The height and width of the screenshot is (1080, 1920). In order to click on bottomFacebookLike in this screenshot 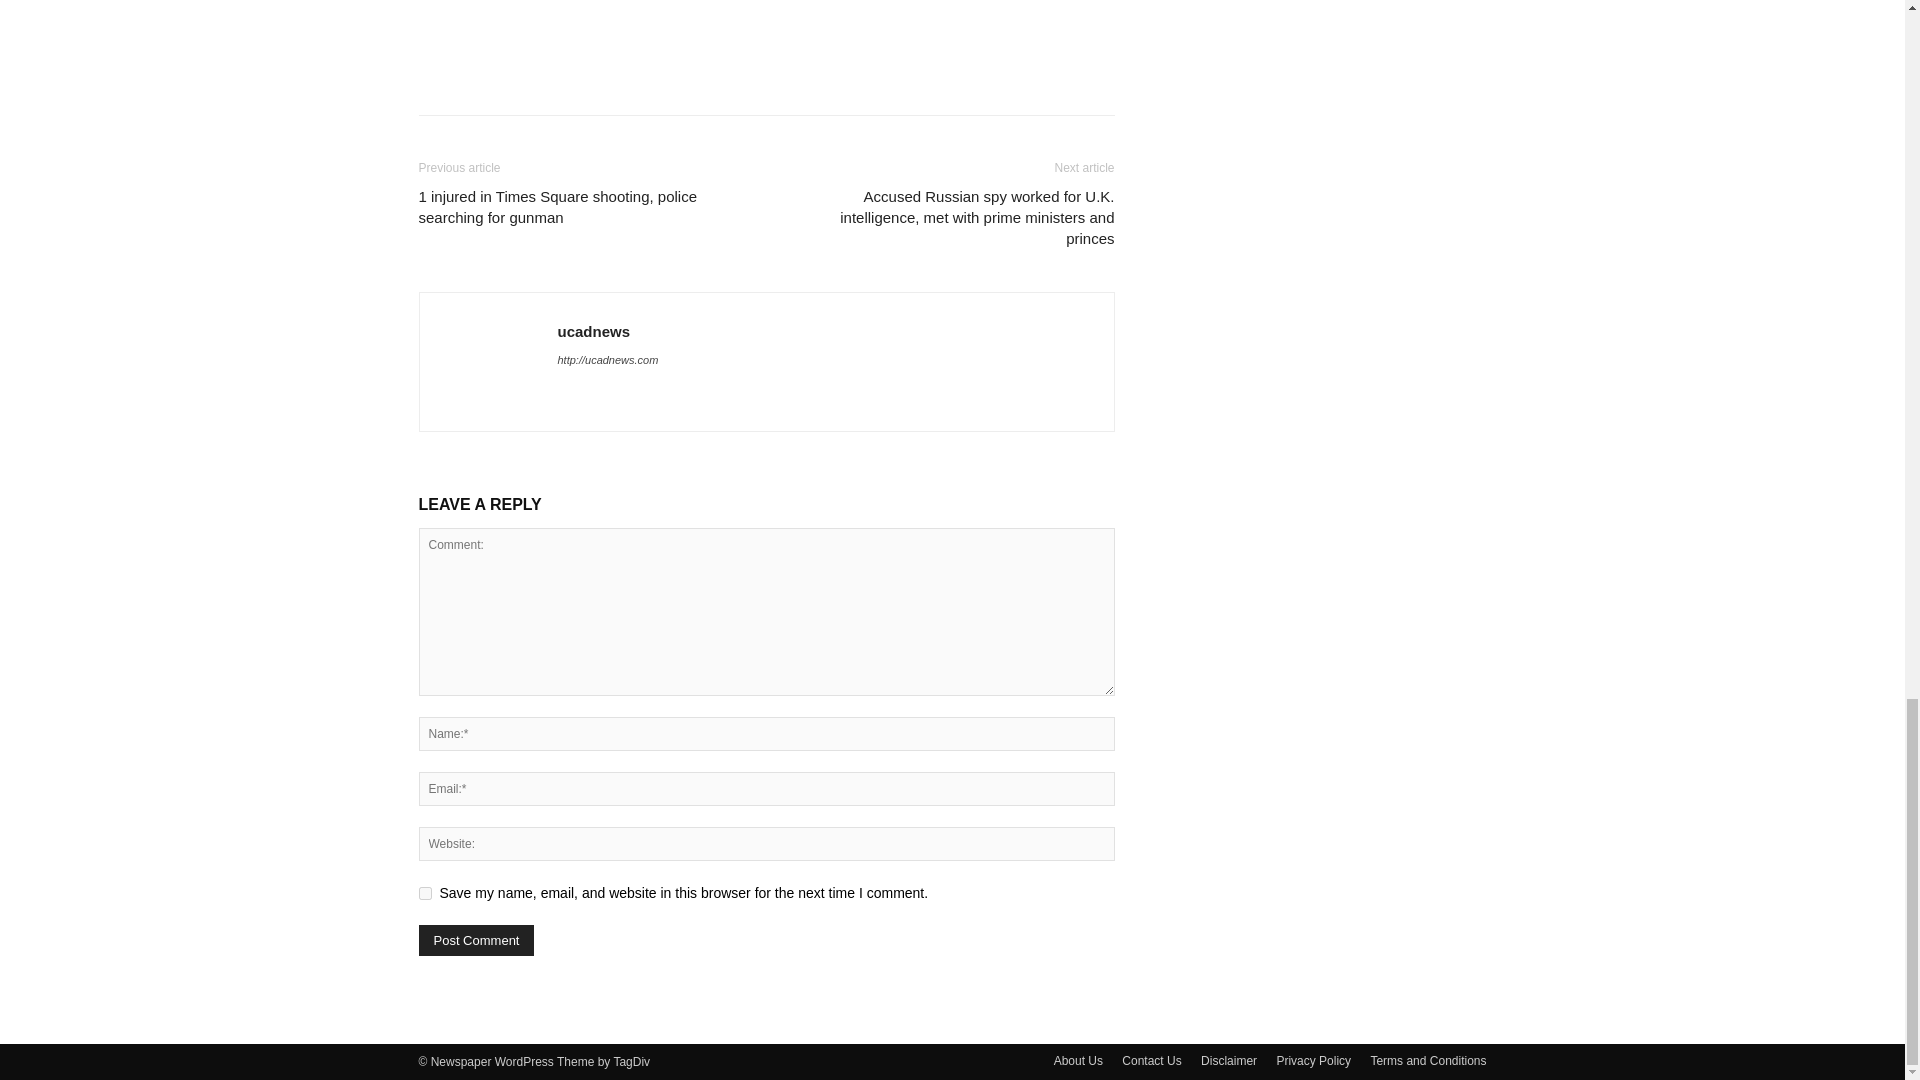, I will do `click(568, 29)`.